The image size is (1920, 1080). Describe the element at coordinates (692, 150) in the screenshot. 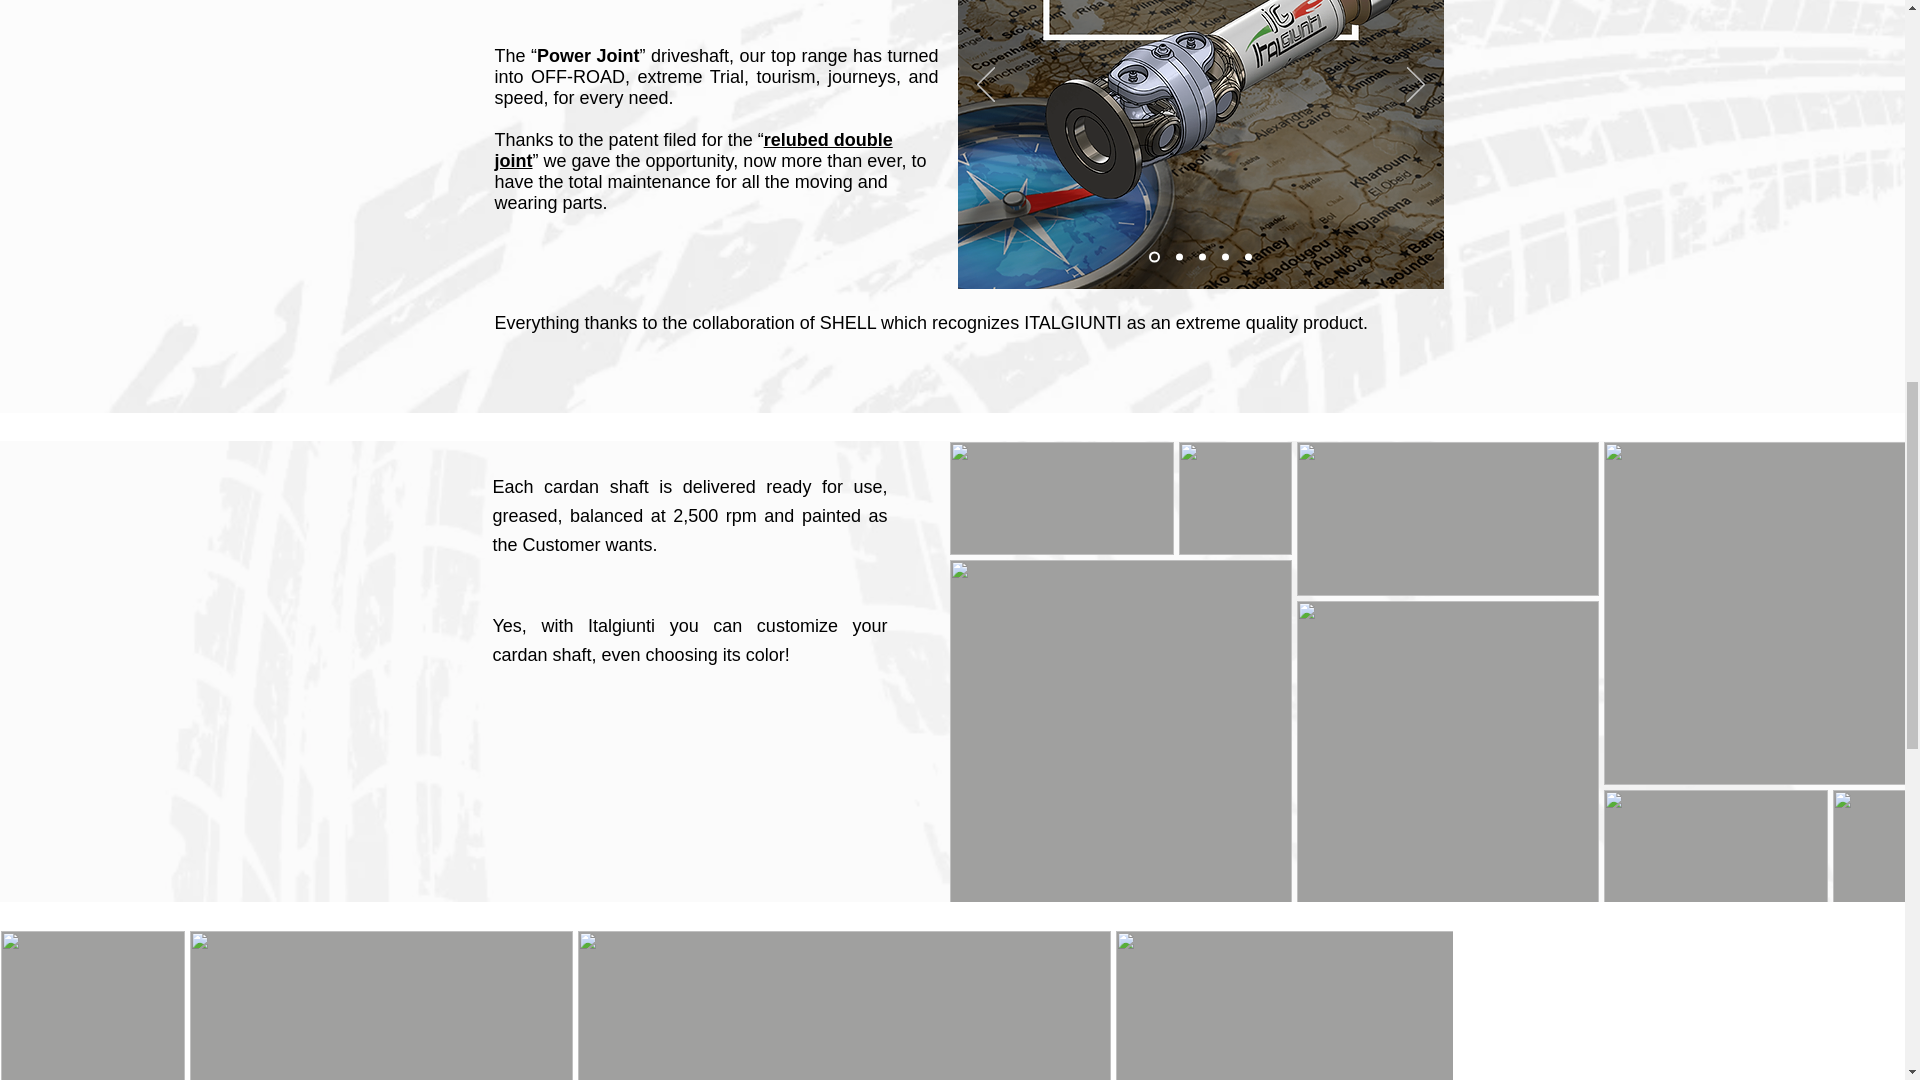

I see `relubed double joint` at that location.